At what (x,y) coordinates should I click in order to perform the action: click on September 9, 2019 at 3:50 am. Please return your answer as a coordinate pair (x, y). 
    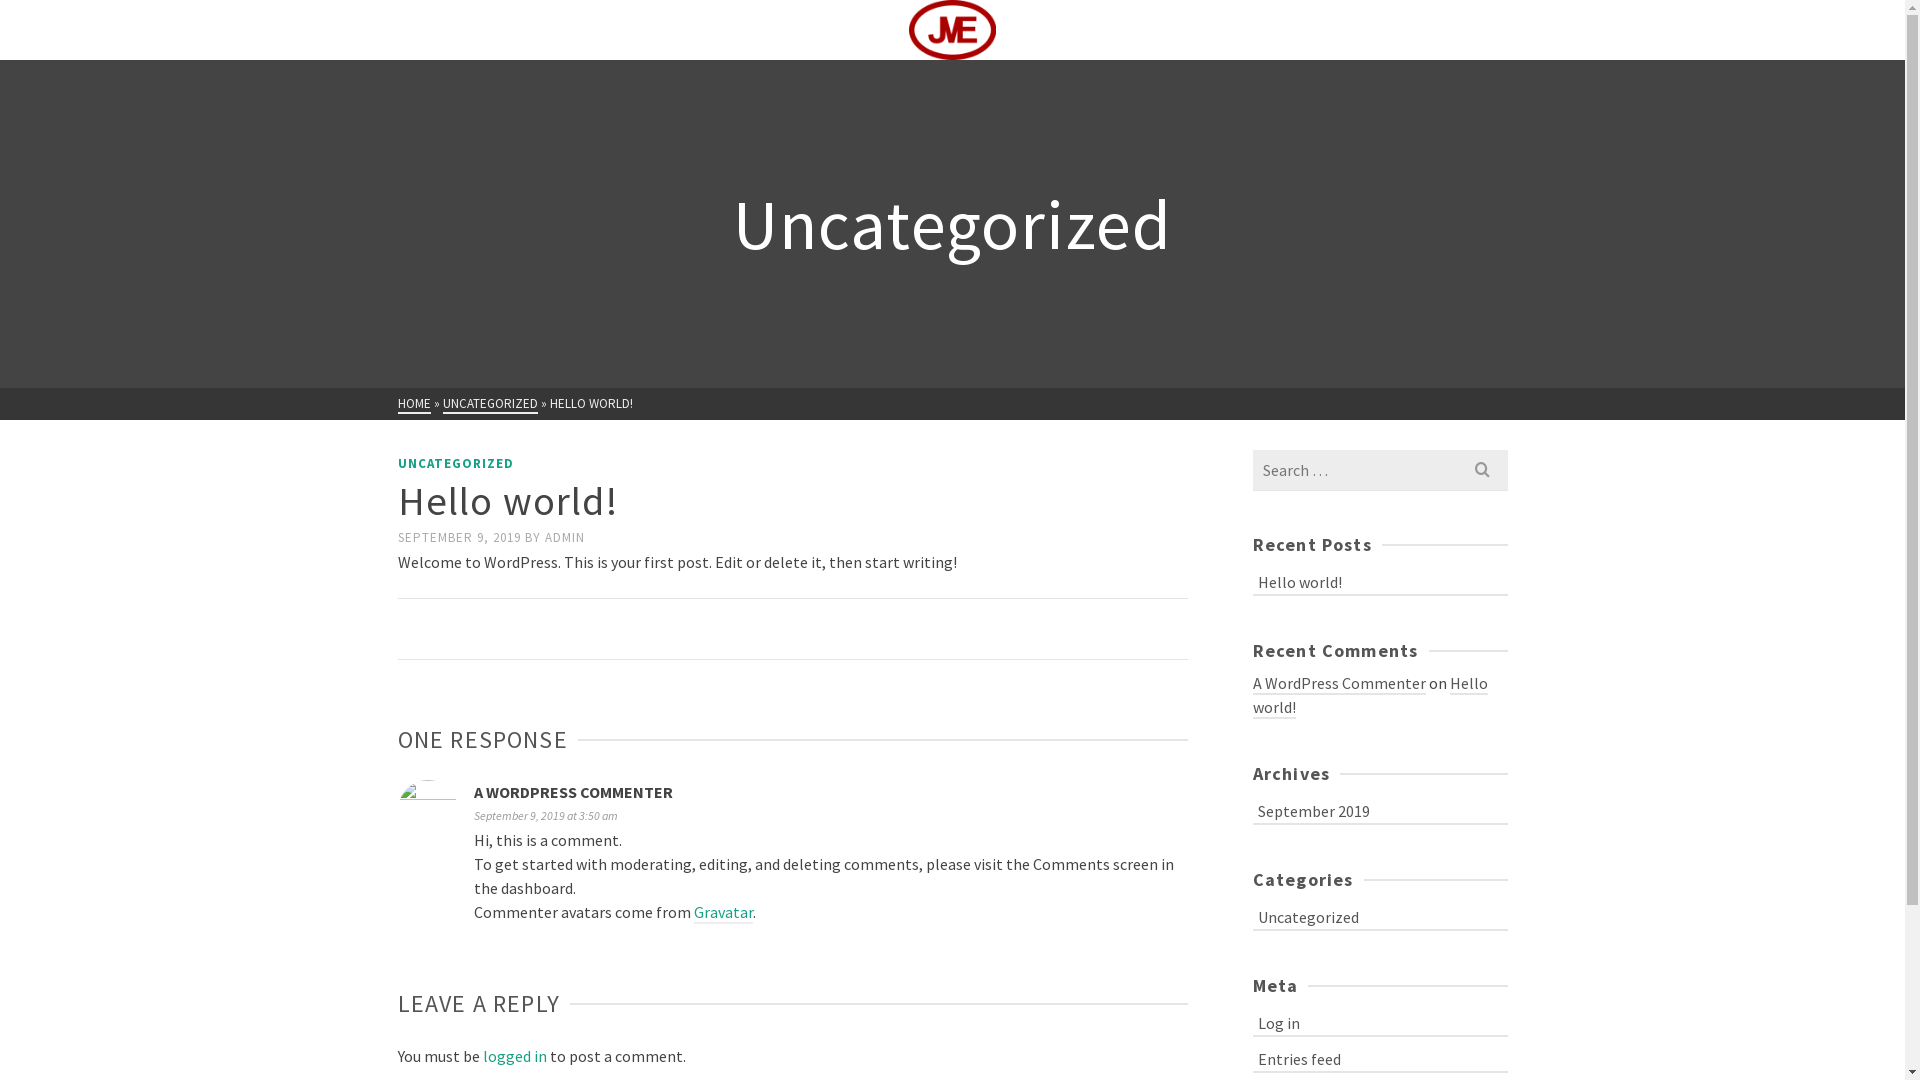
    Looking at the image, I should click on (546, 816).